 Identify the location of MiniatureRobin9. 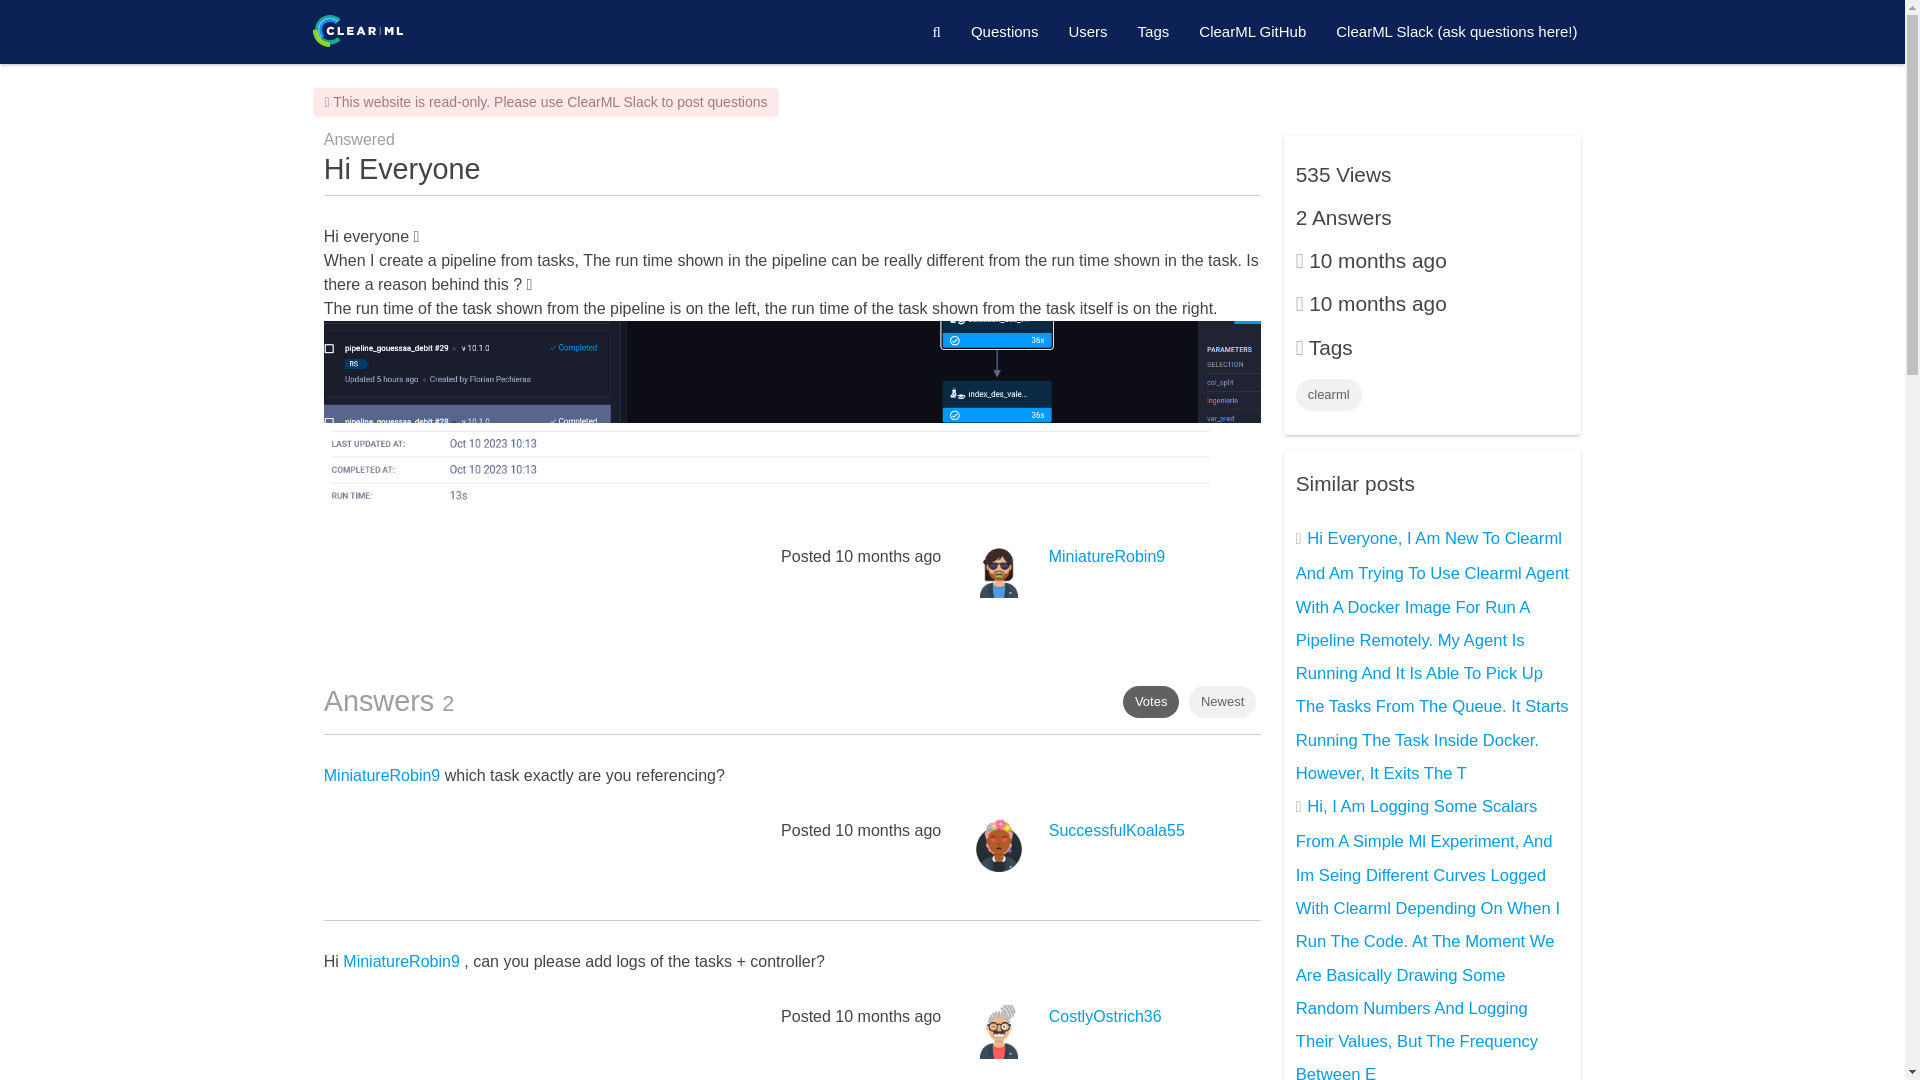
(1106, 556).